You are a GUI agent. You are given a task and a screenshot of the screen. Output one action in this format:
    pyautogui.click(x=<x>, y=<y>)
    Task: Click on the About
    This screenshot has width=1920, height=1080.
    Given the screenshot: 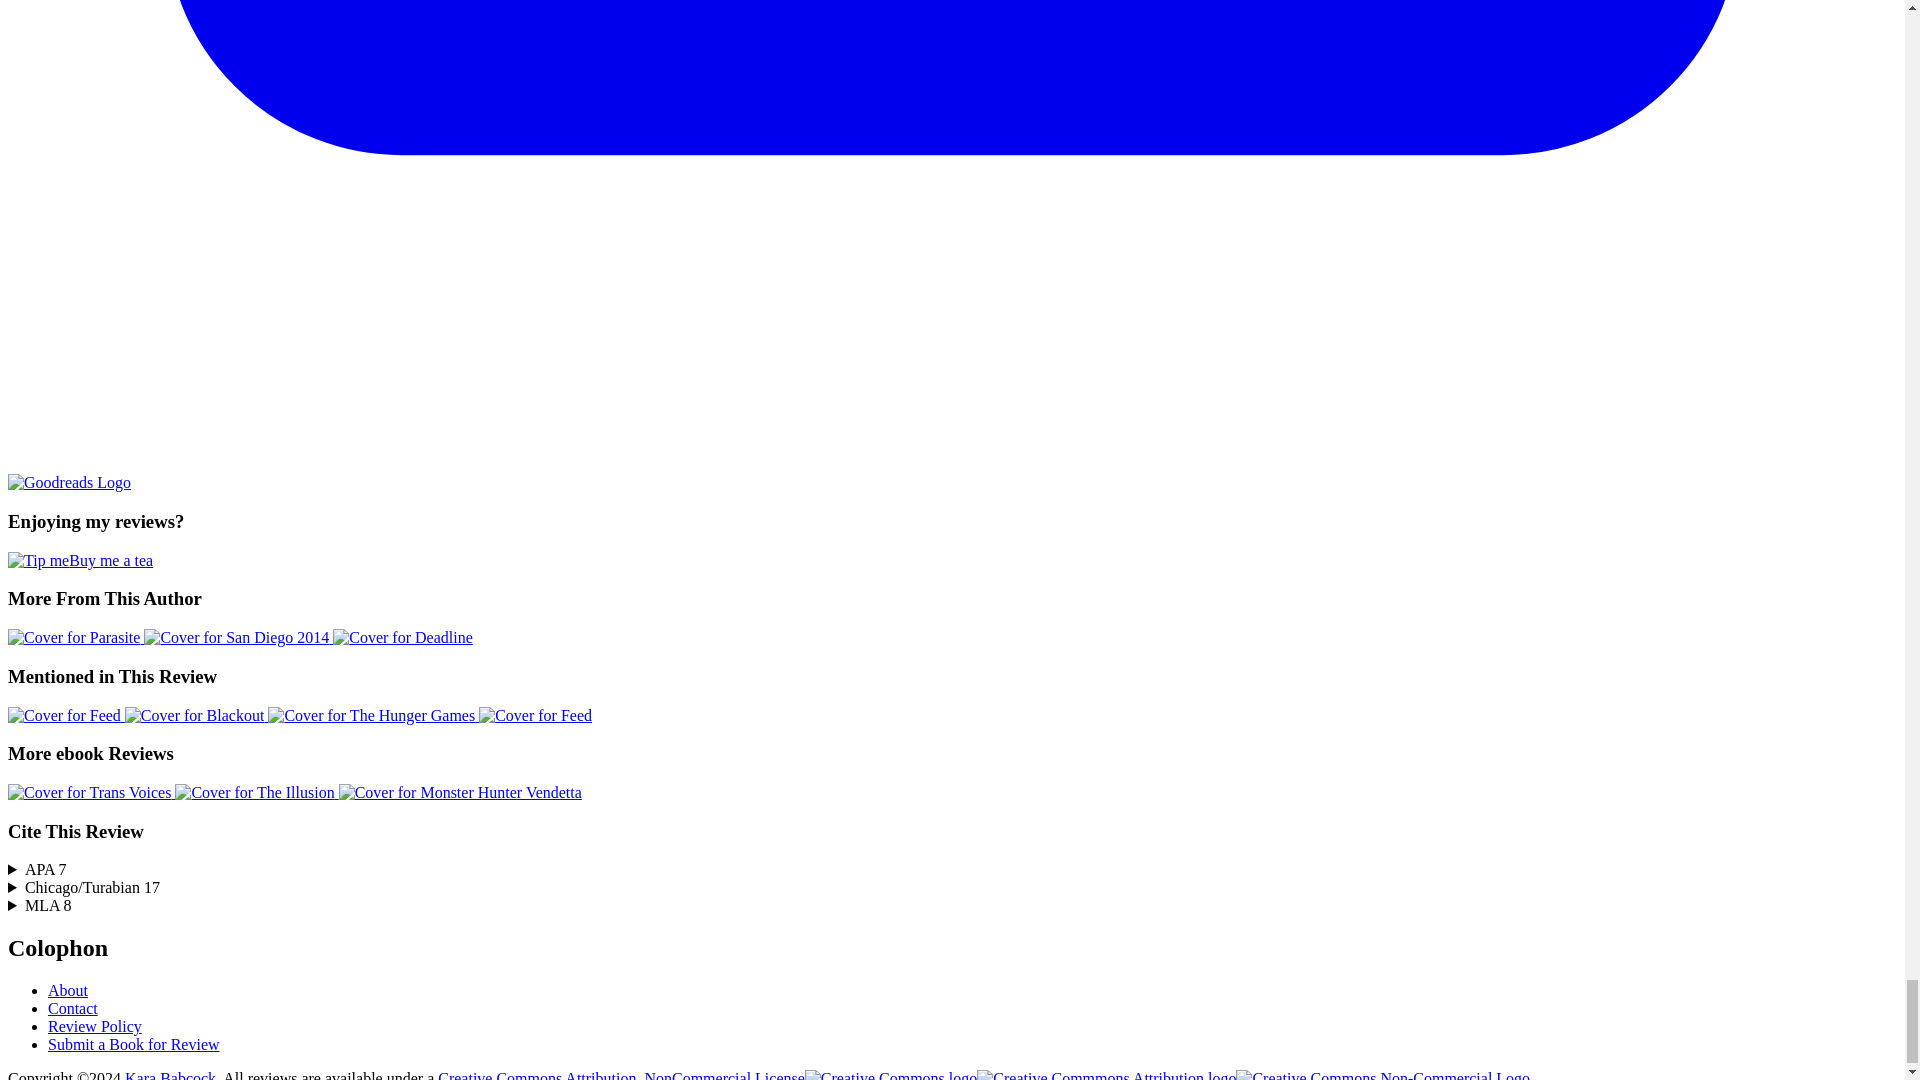 What is the action you would take?
    pyautogui.click(x=68, y=990)
    